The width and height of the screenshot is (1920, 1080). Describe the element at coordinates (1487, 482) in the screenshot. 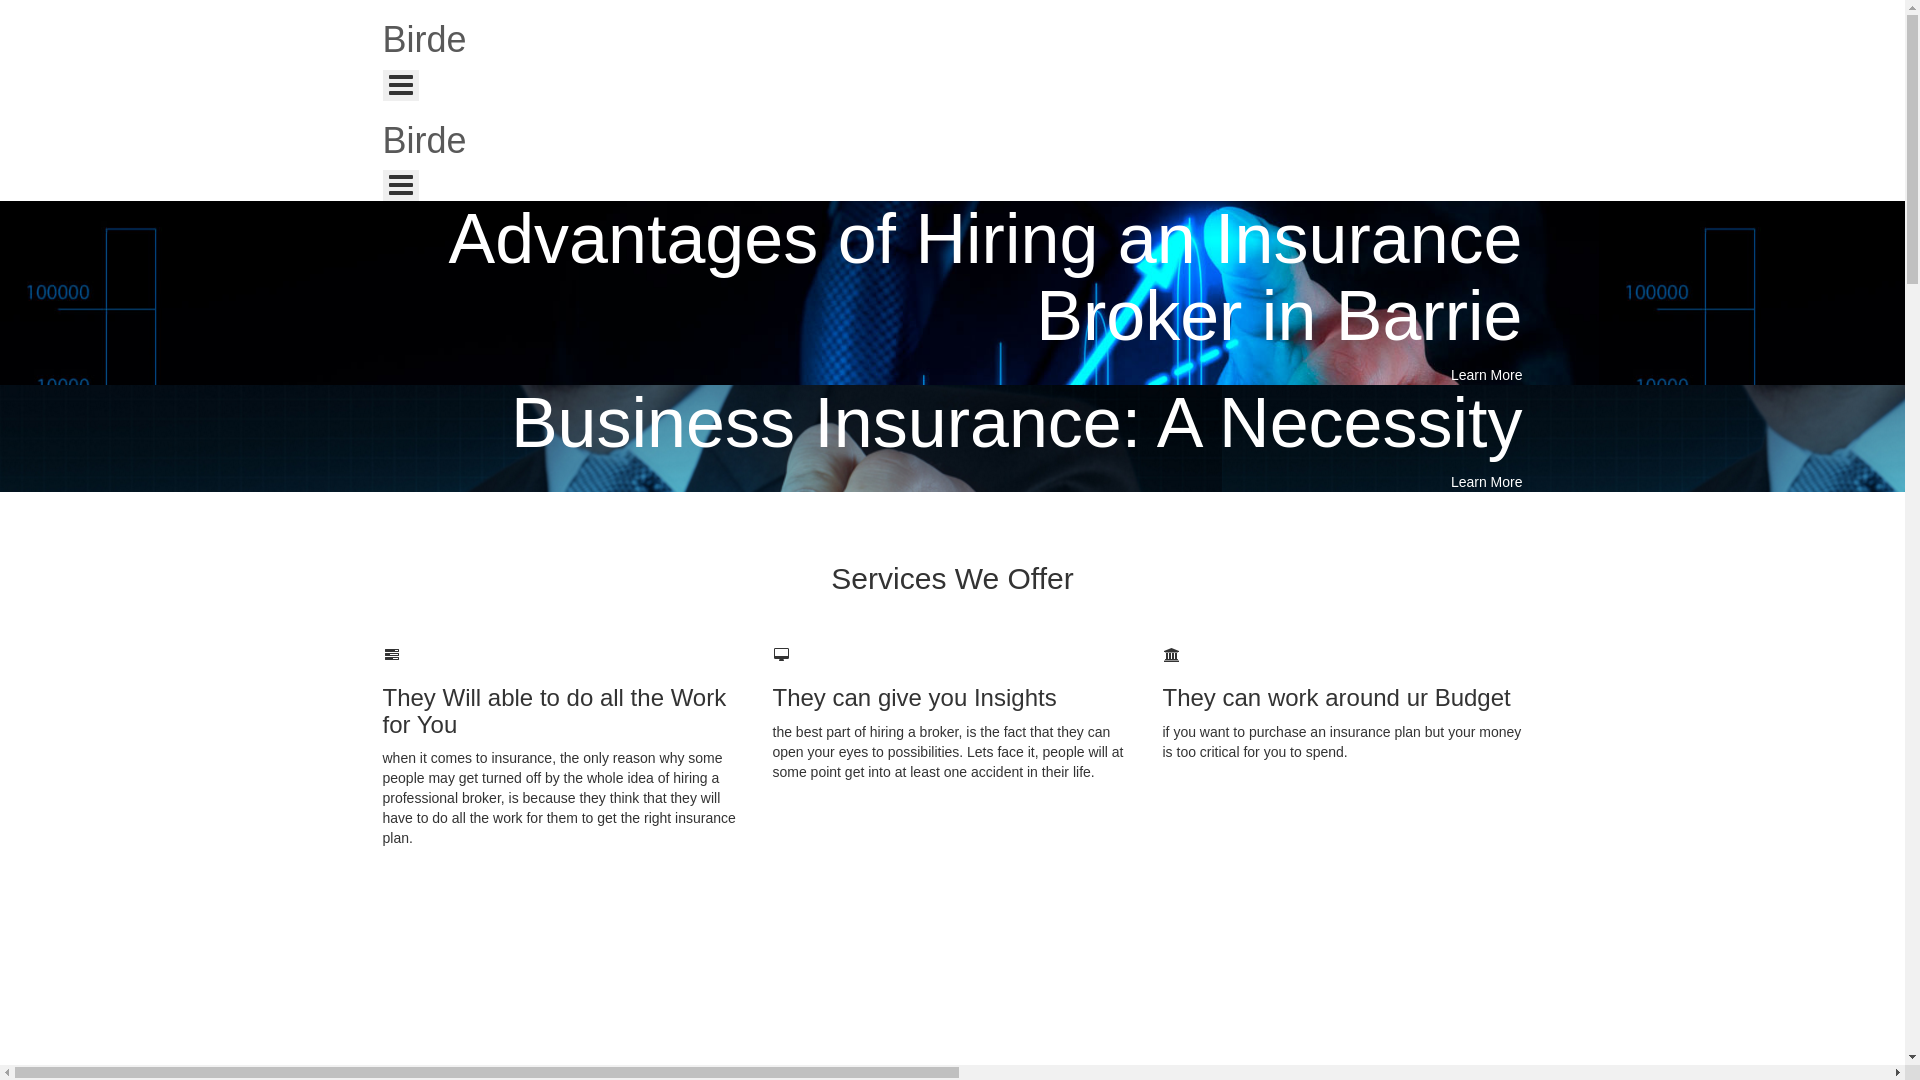

I see `Learn More` at that location.